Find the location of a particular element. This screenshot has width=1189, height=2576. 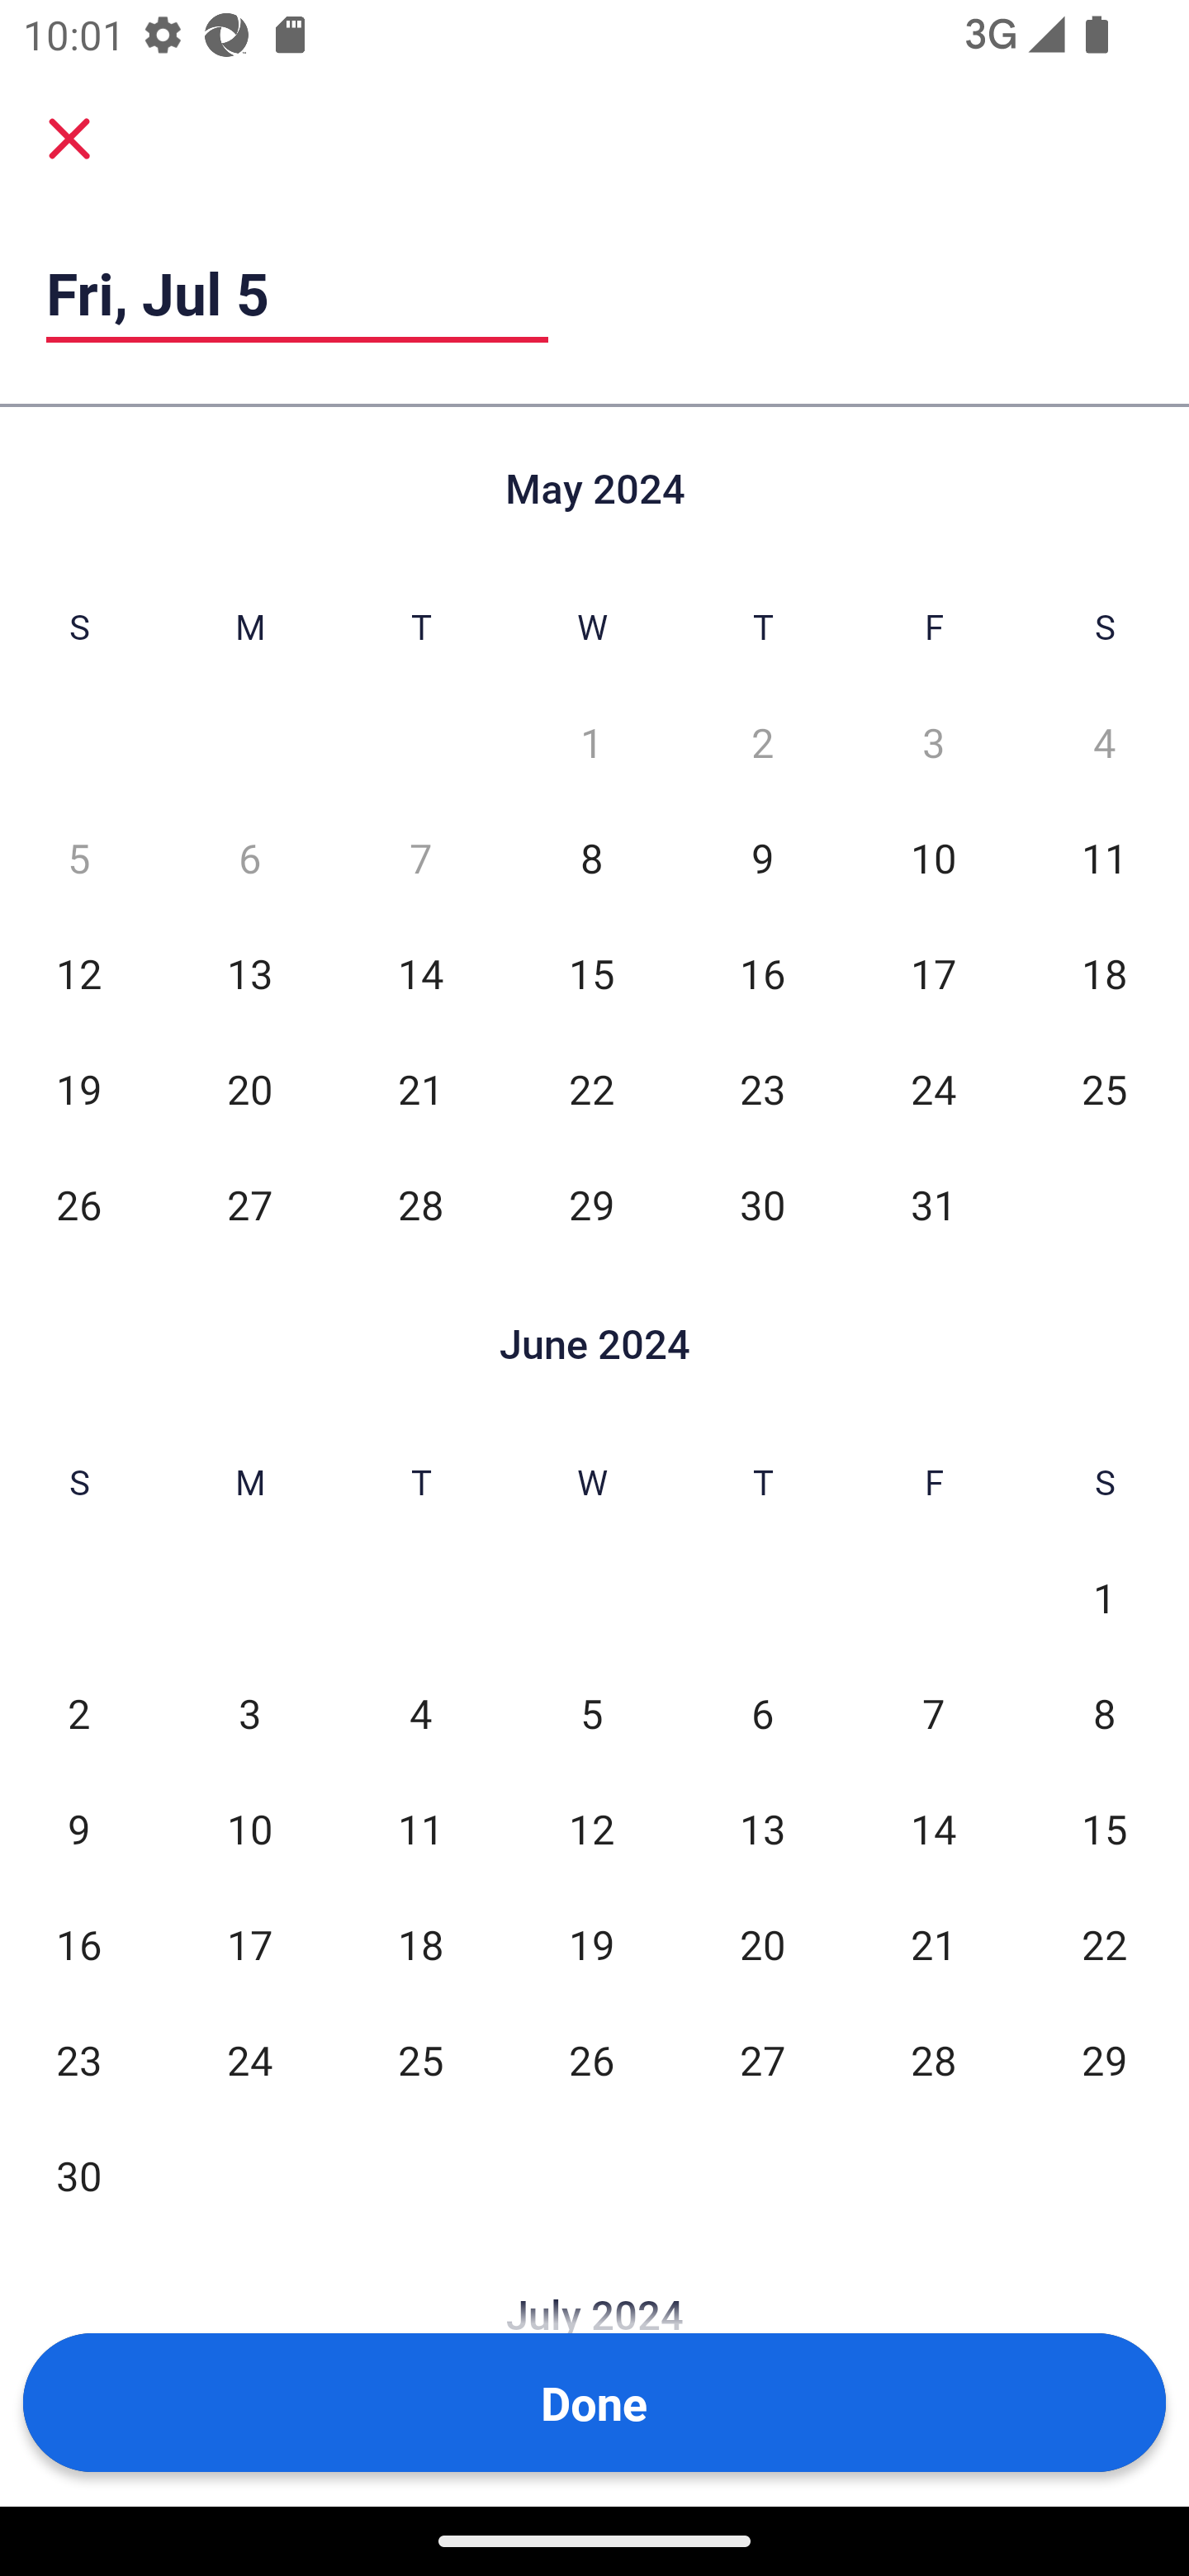

Done Button Done is located at coordinates (594, 2403).